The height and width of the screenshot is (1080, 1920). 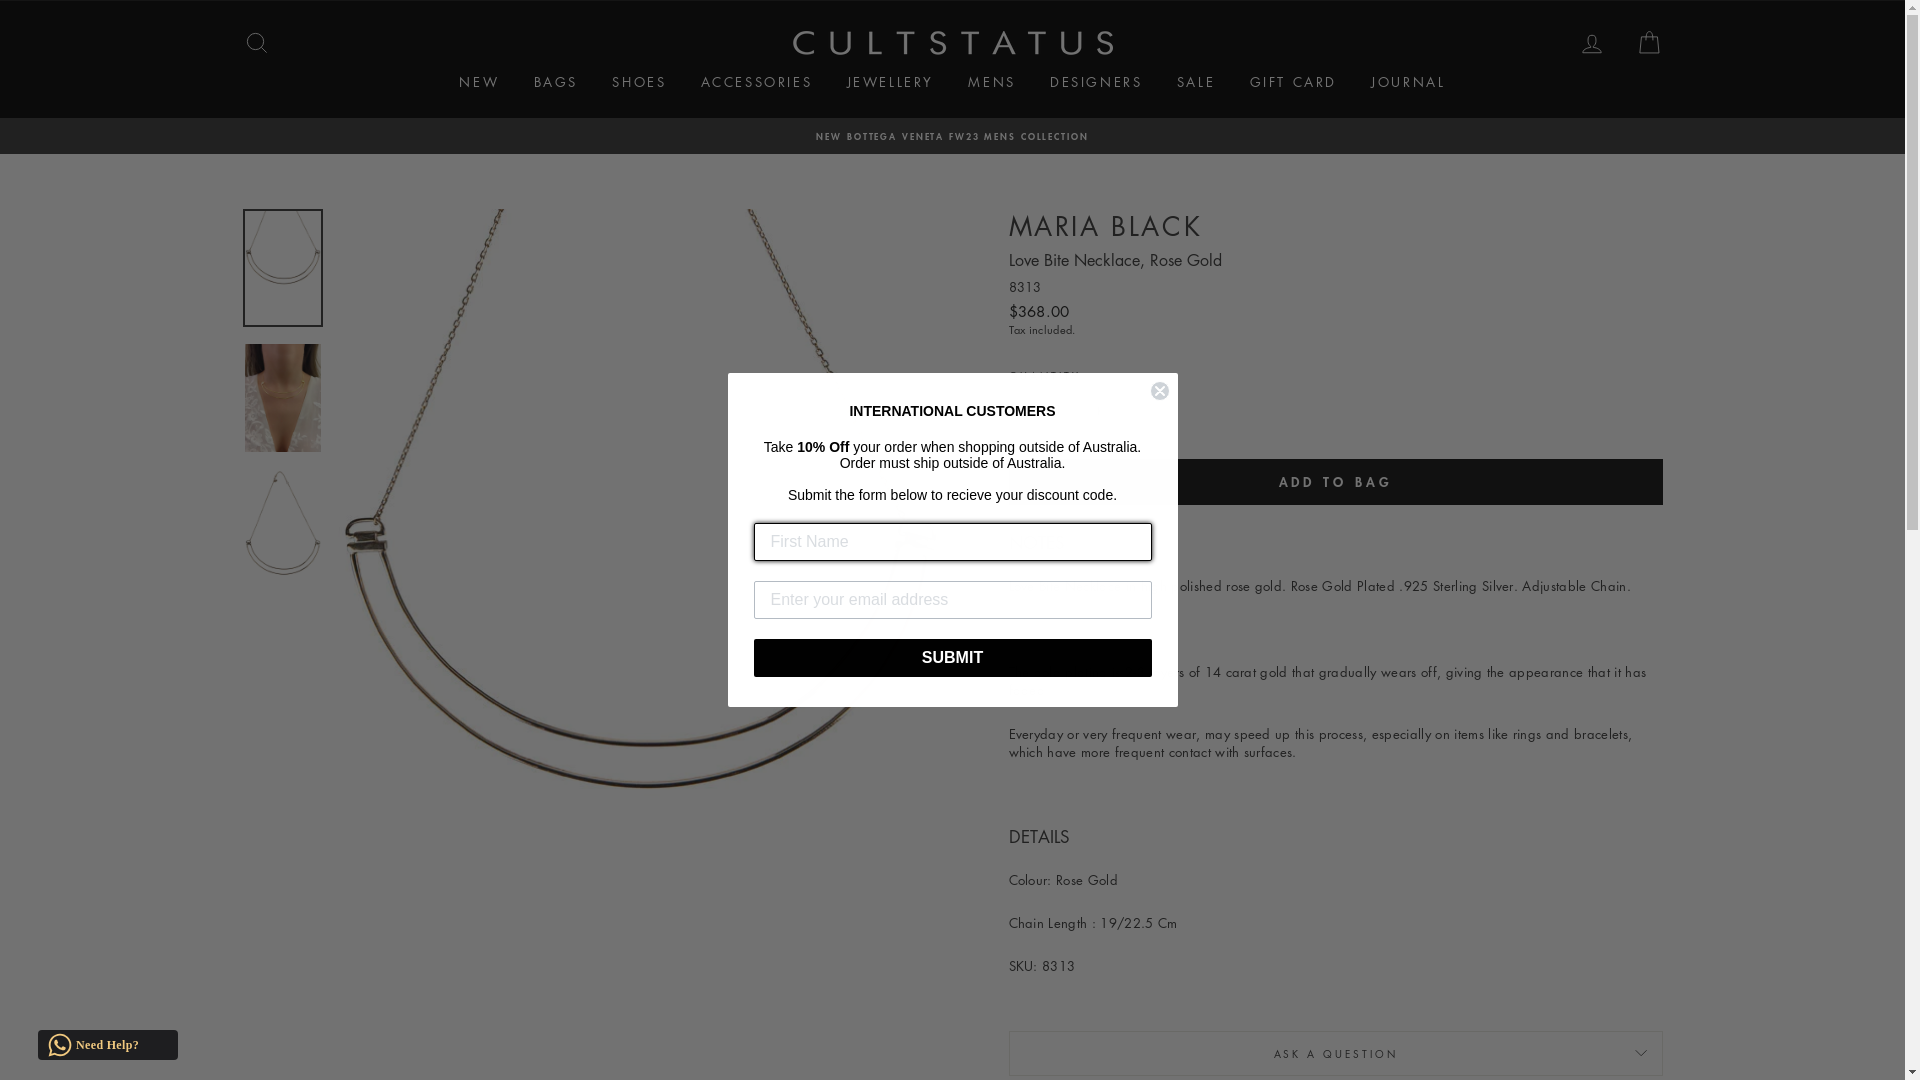 What do you see at coordinates (1335, 482) in the screenshot?
I see `ADD TO BAG` at bounding box center [1335, 482].